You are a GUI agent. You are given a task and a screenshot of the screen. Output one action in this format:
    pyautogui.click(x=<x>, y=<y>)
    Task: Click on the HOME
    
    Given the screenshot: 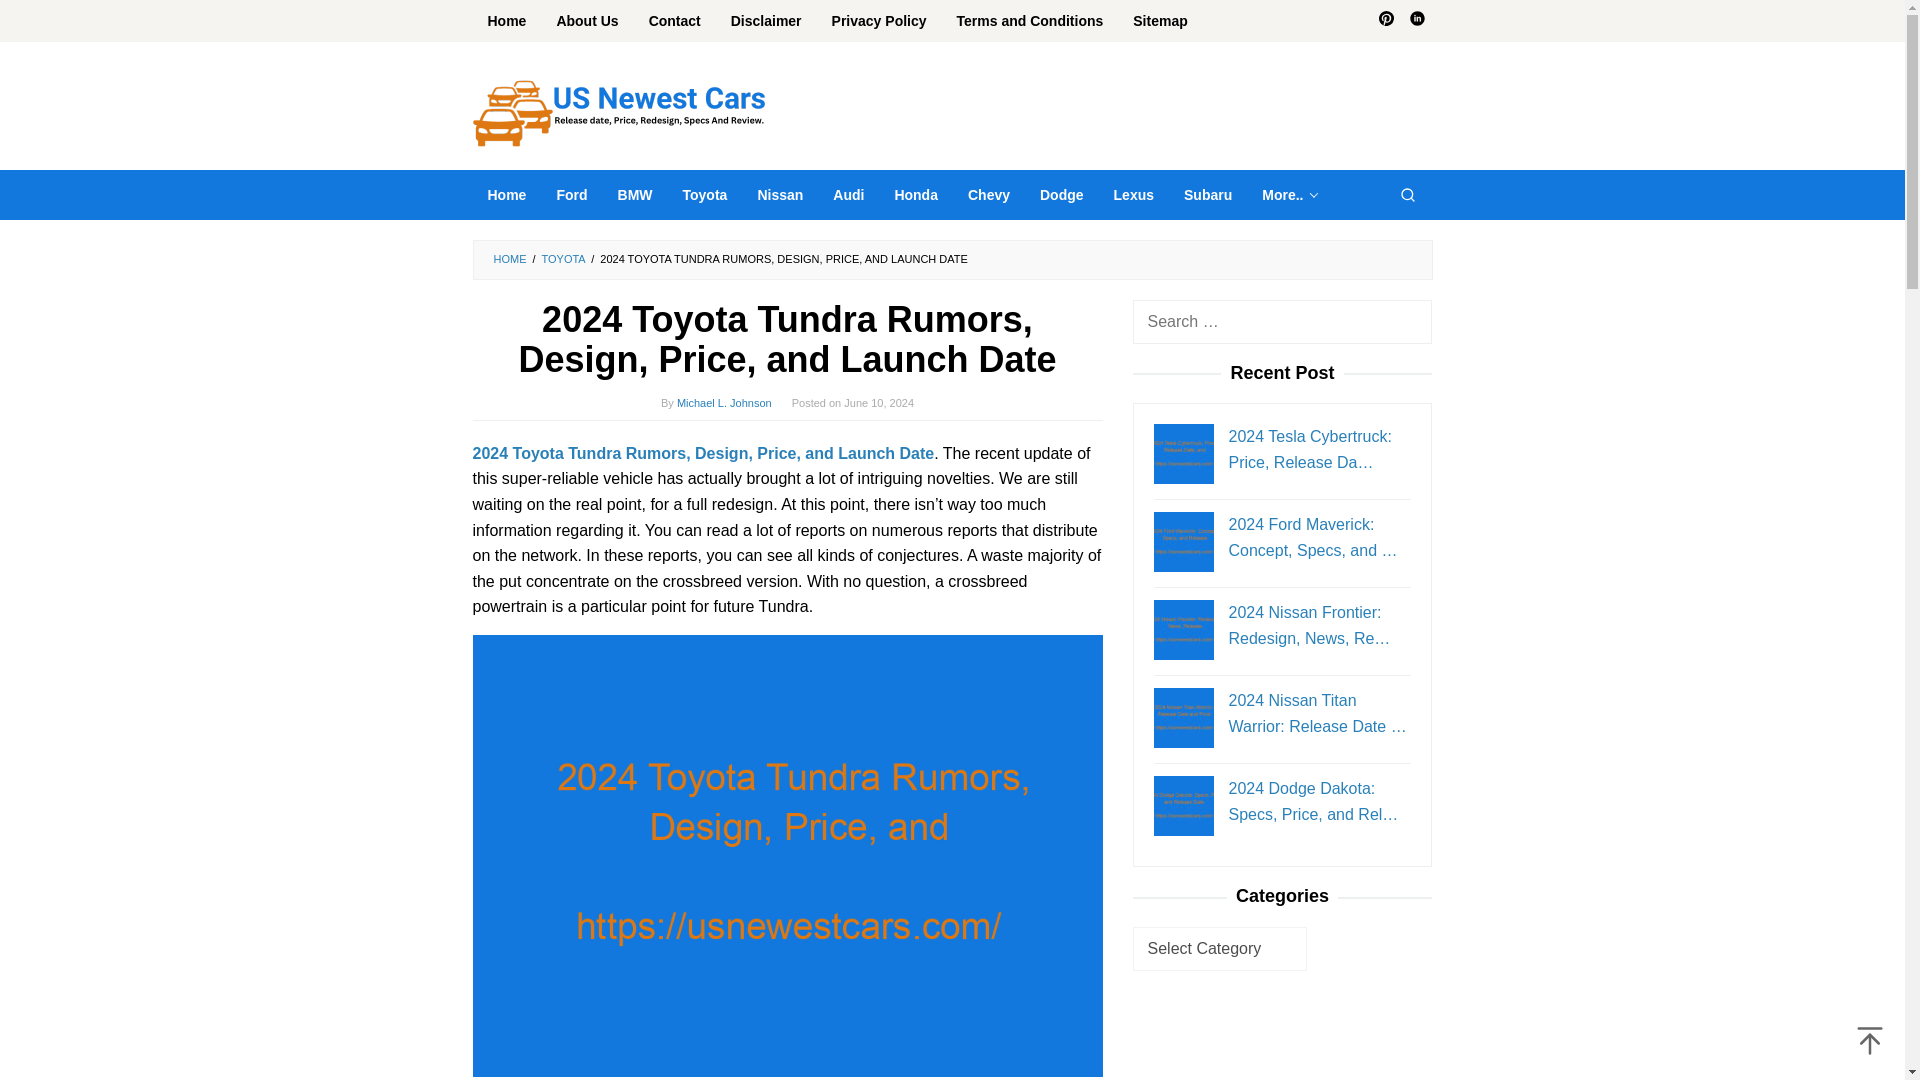 What is the action you would take?
    pyautogui.click(x=510, y=258)
    